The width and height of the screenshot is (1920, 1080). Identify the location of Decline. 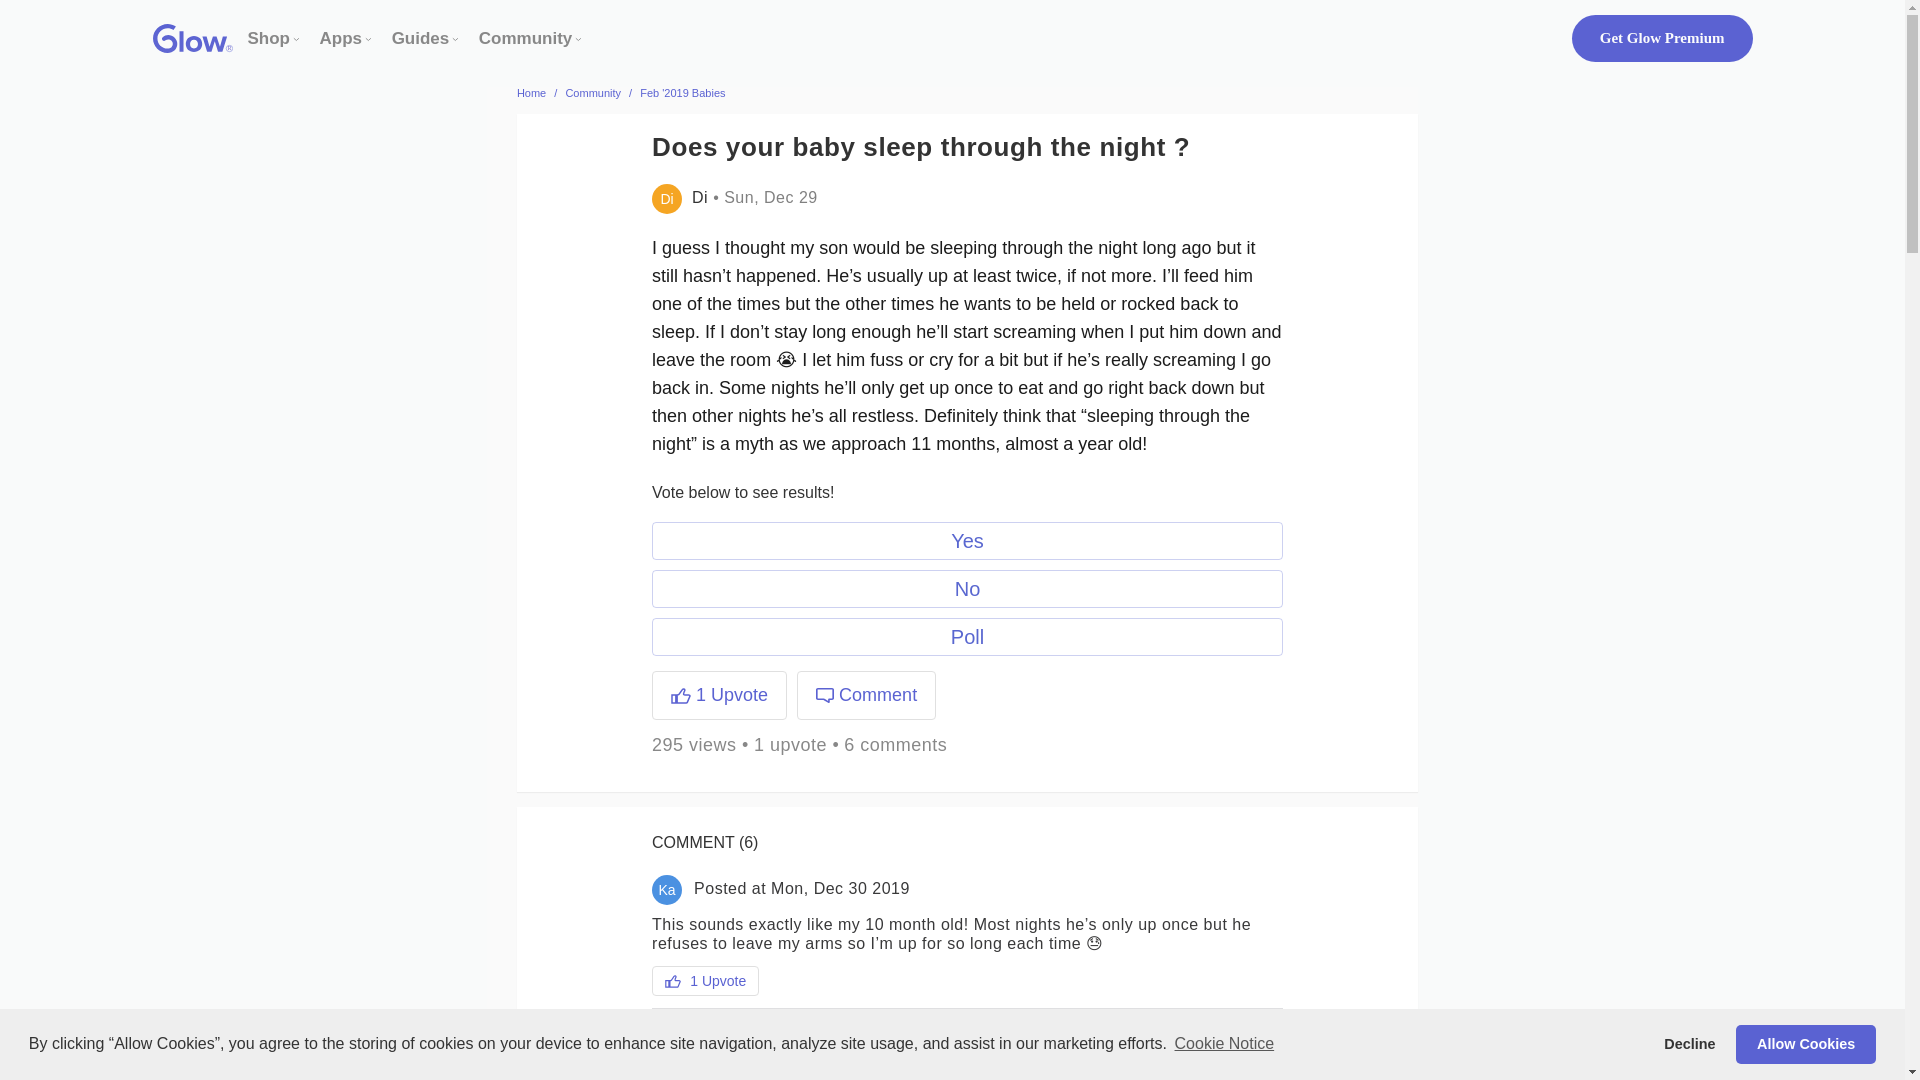
(1690, 1043).